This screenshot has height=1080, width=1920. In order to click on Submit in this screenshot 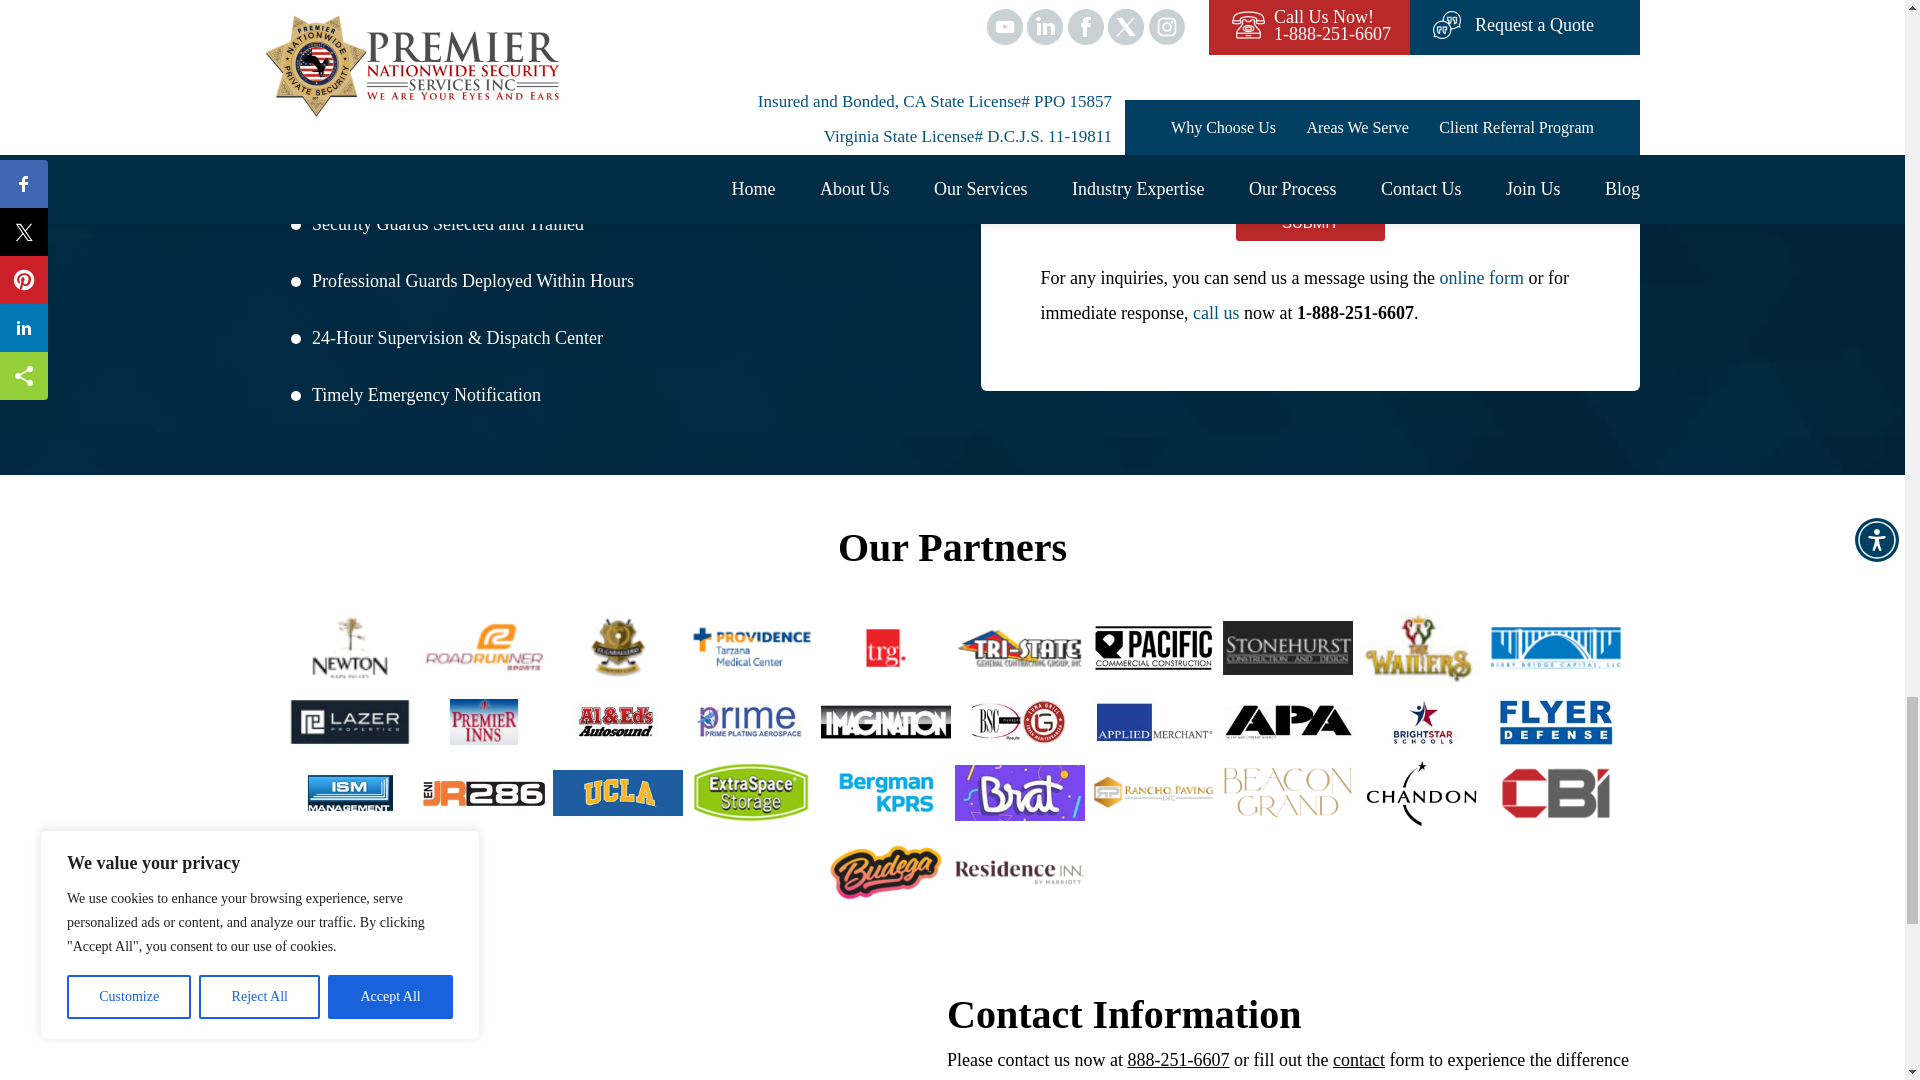, I will do `click(1310, 222)`.